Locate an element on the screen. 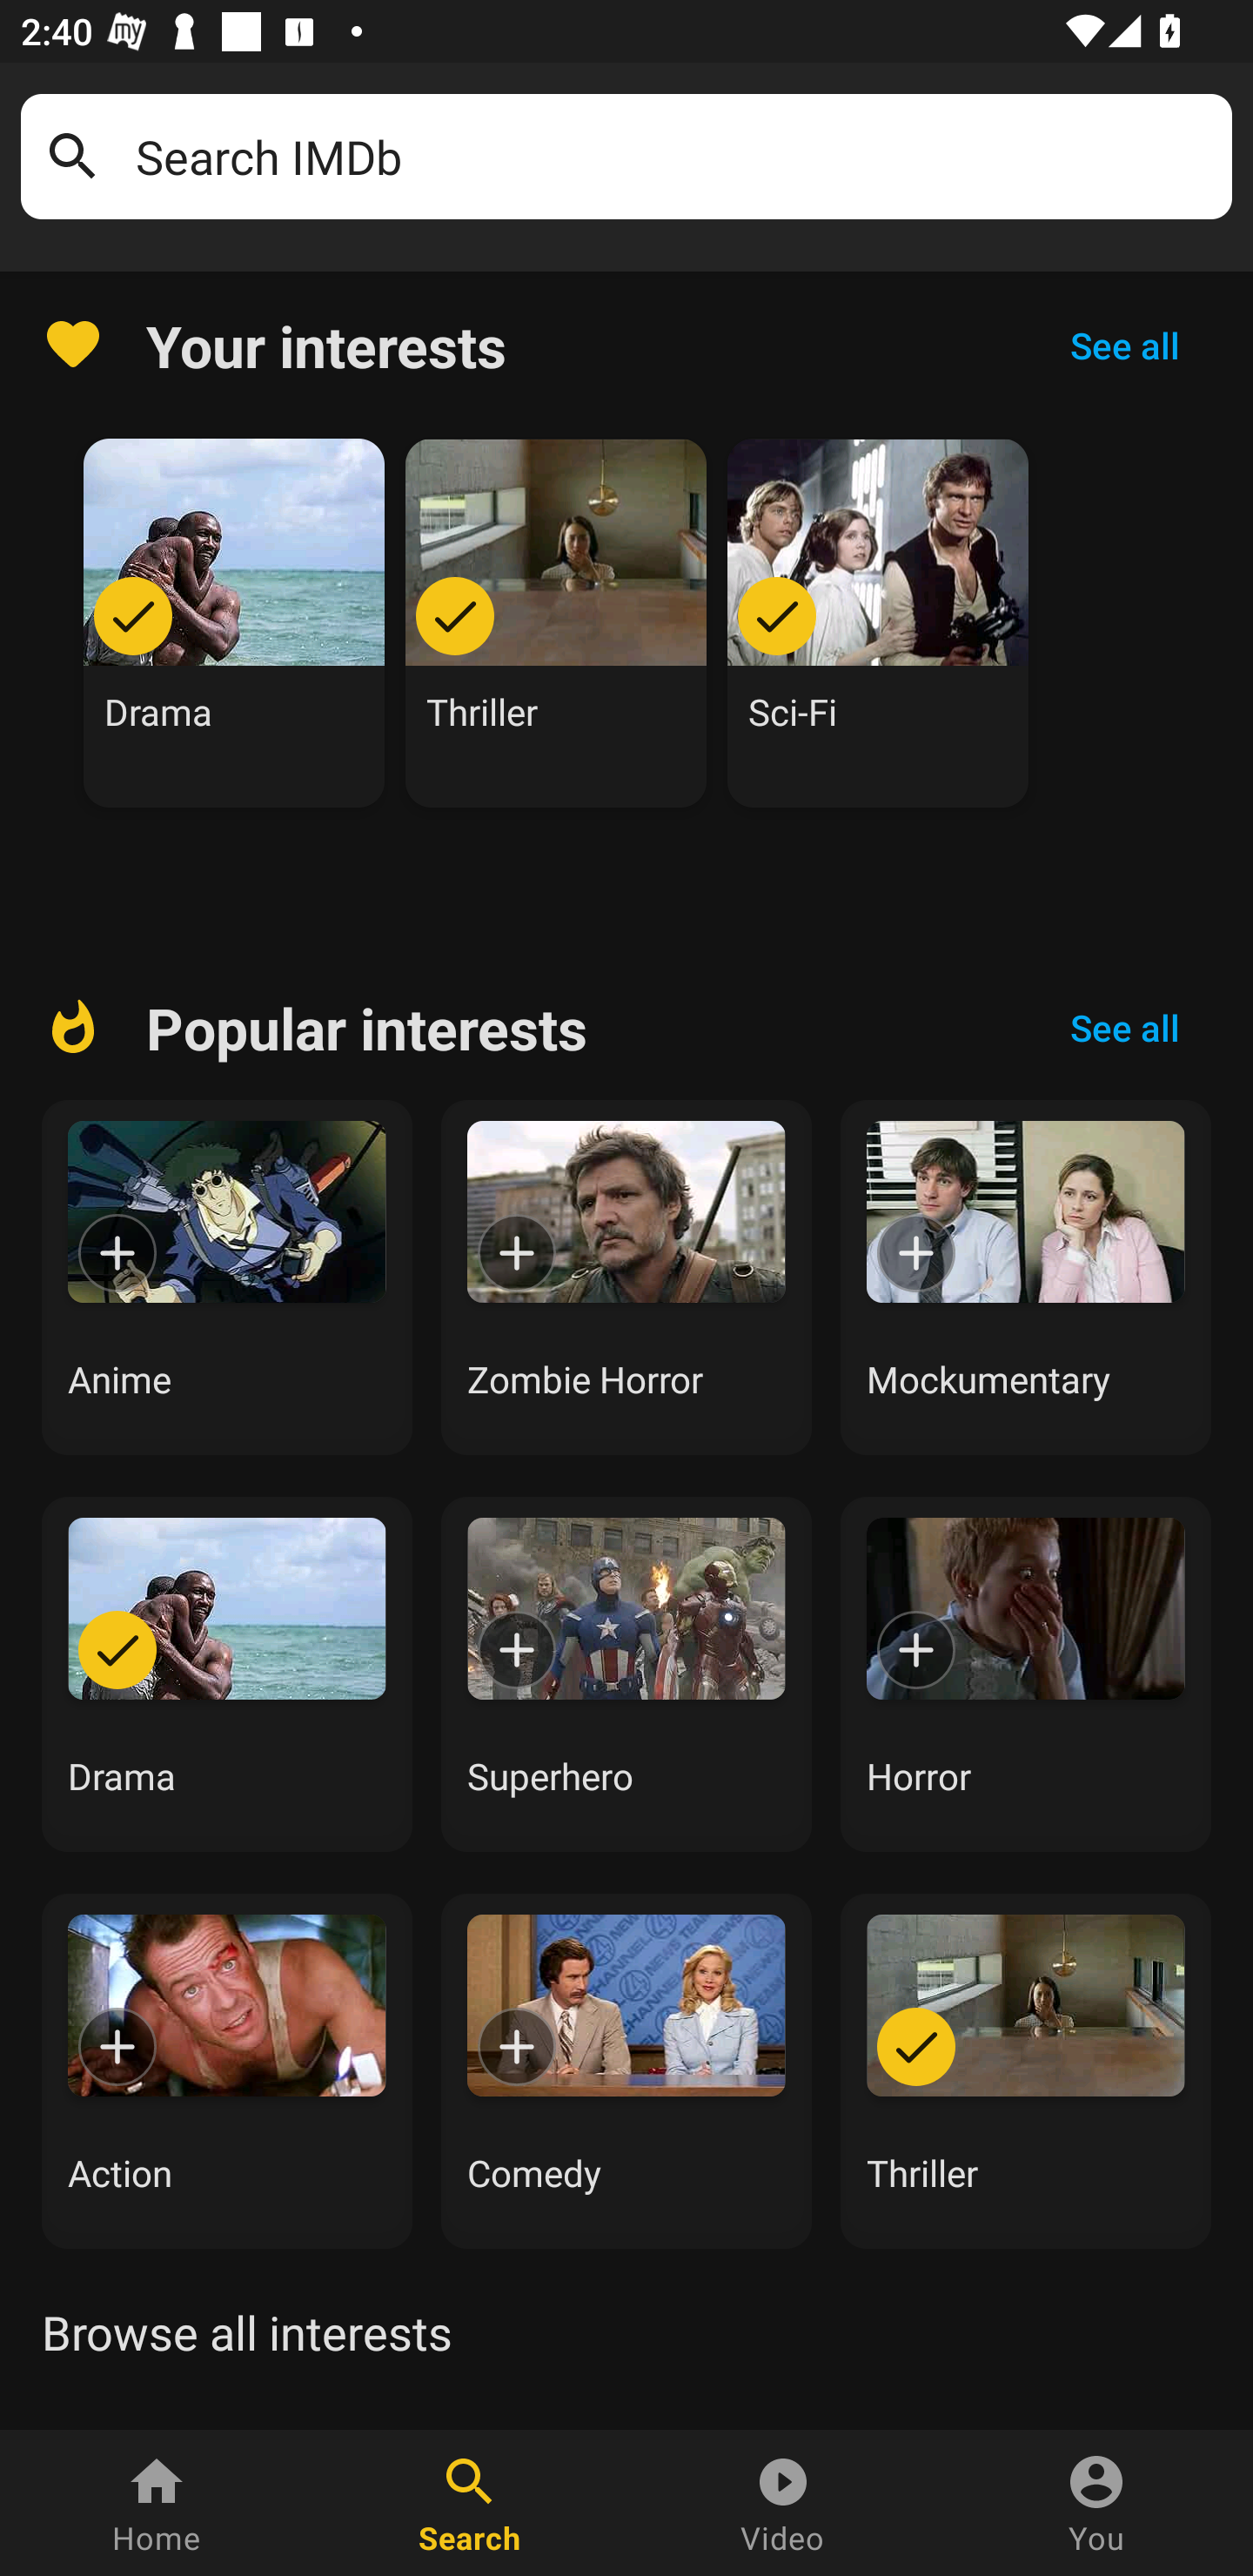 The width and height of the screenshot is (1253, 2576). Action is located at coordinates (226, 2070).